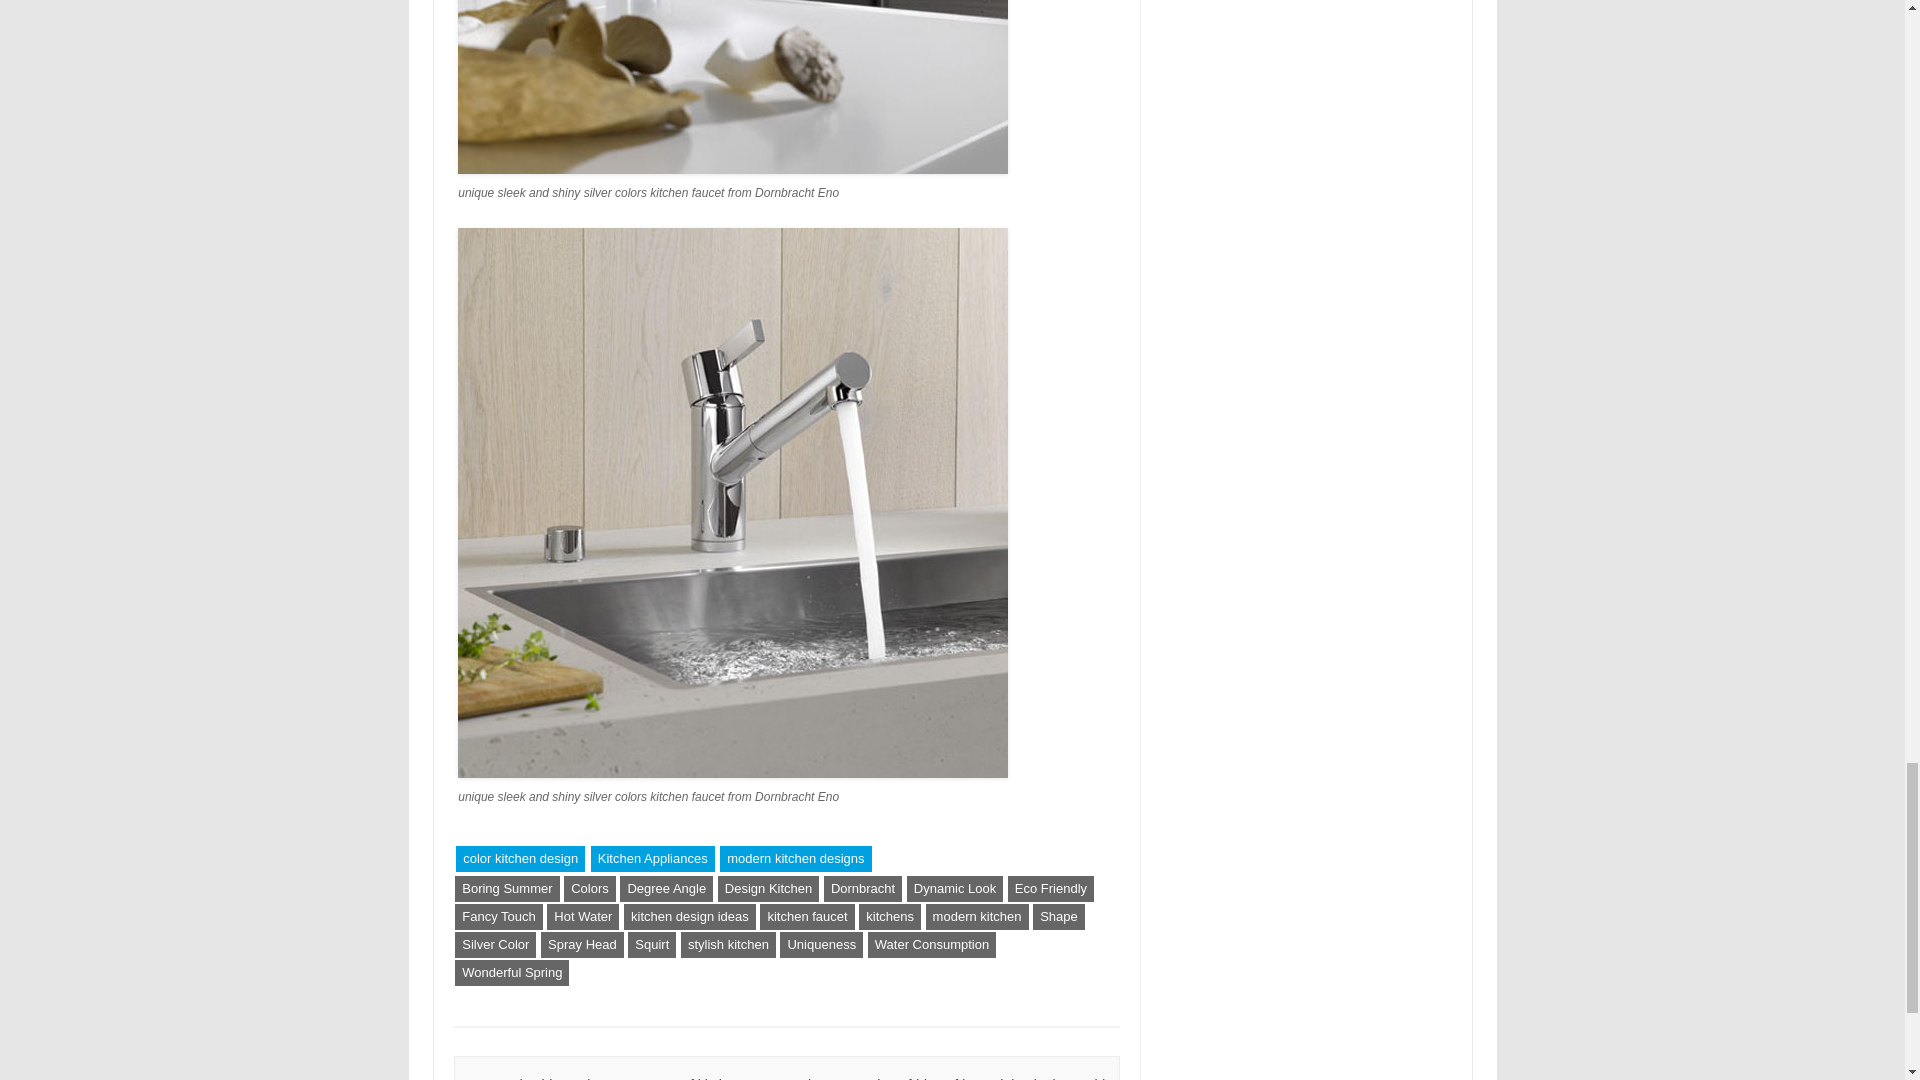 The image size is (1920, 1080). I want to click on Dynamic Look, so click(954, 888).